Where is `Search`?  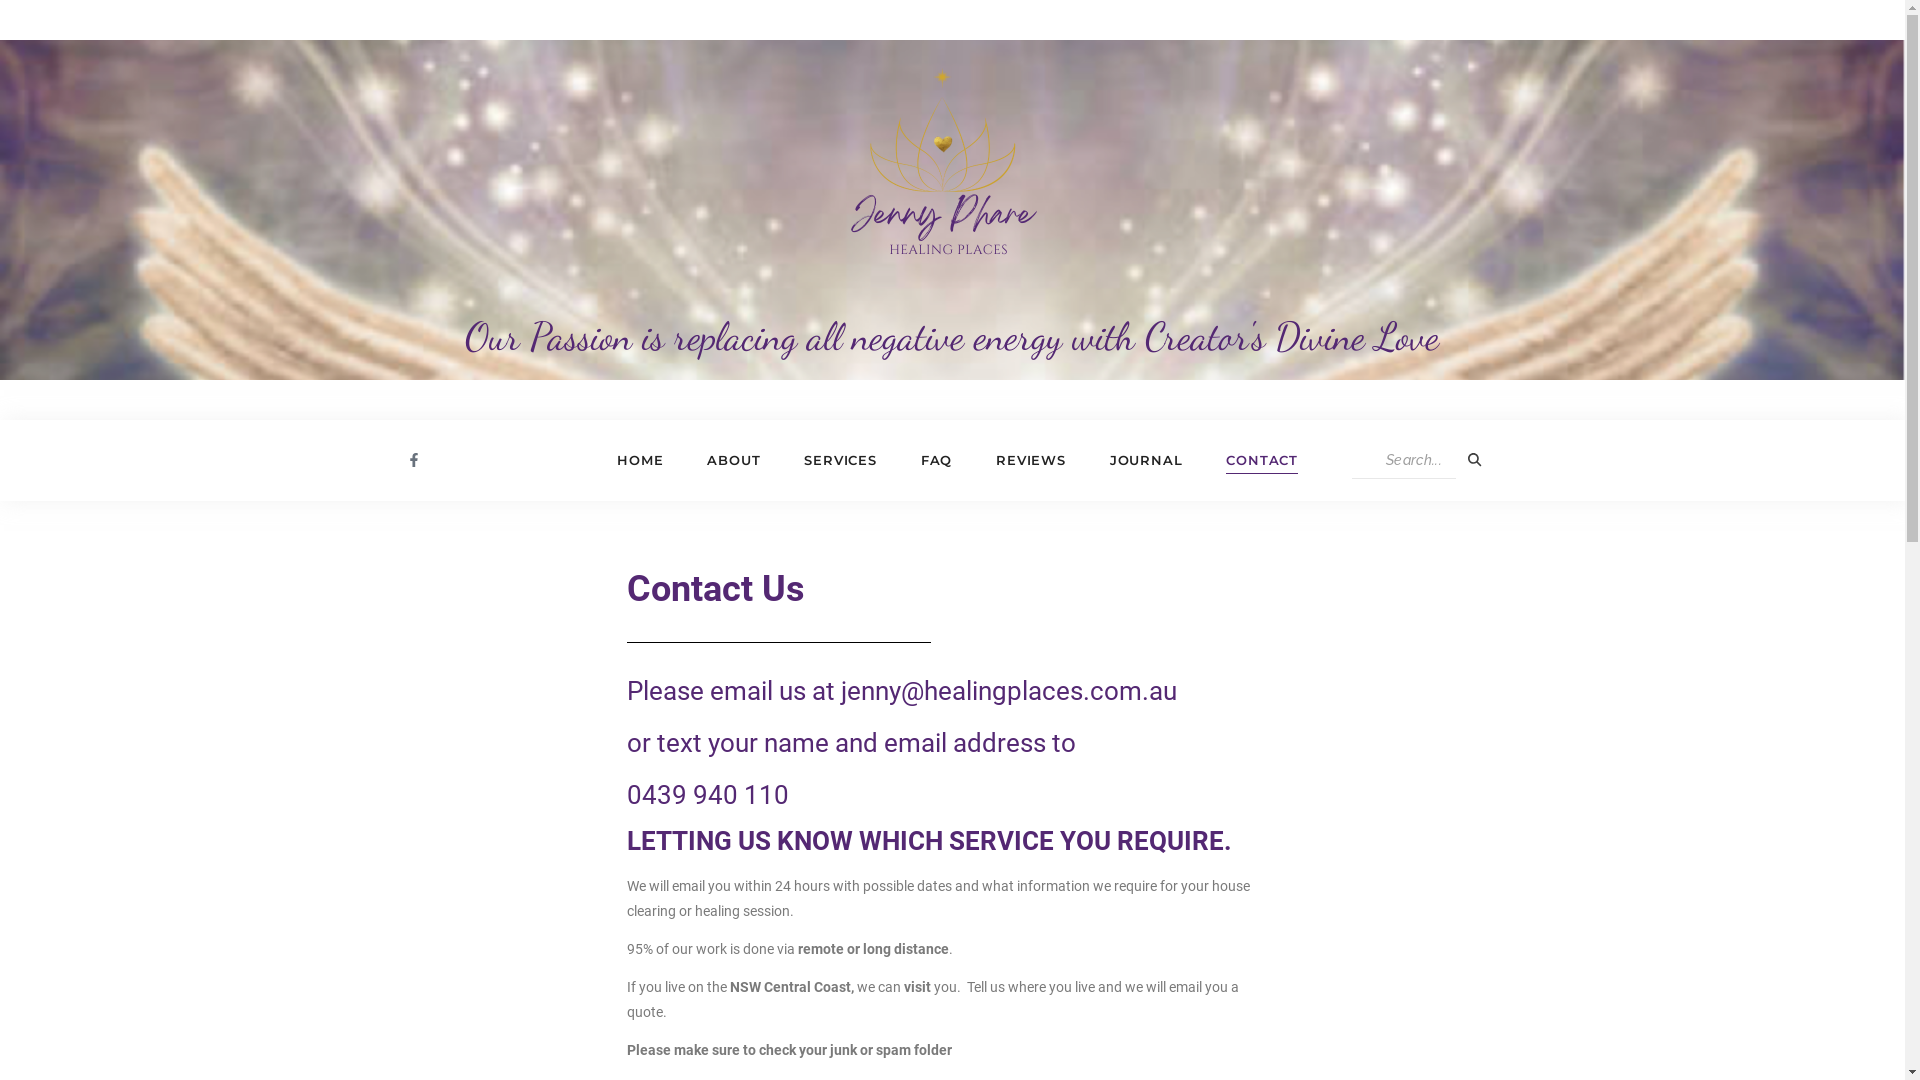 Search is located at coordinates (1404, 460).